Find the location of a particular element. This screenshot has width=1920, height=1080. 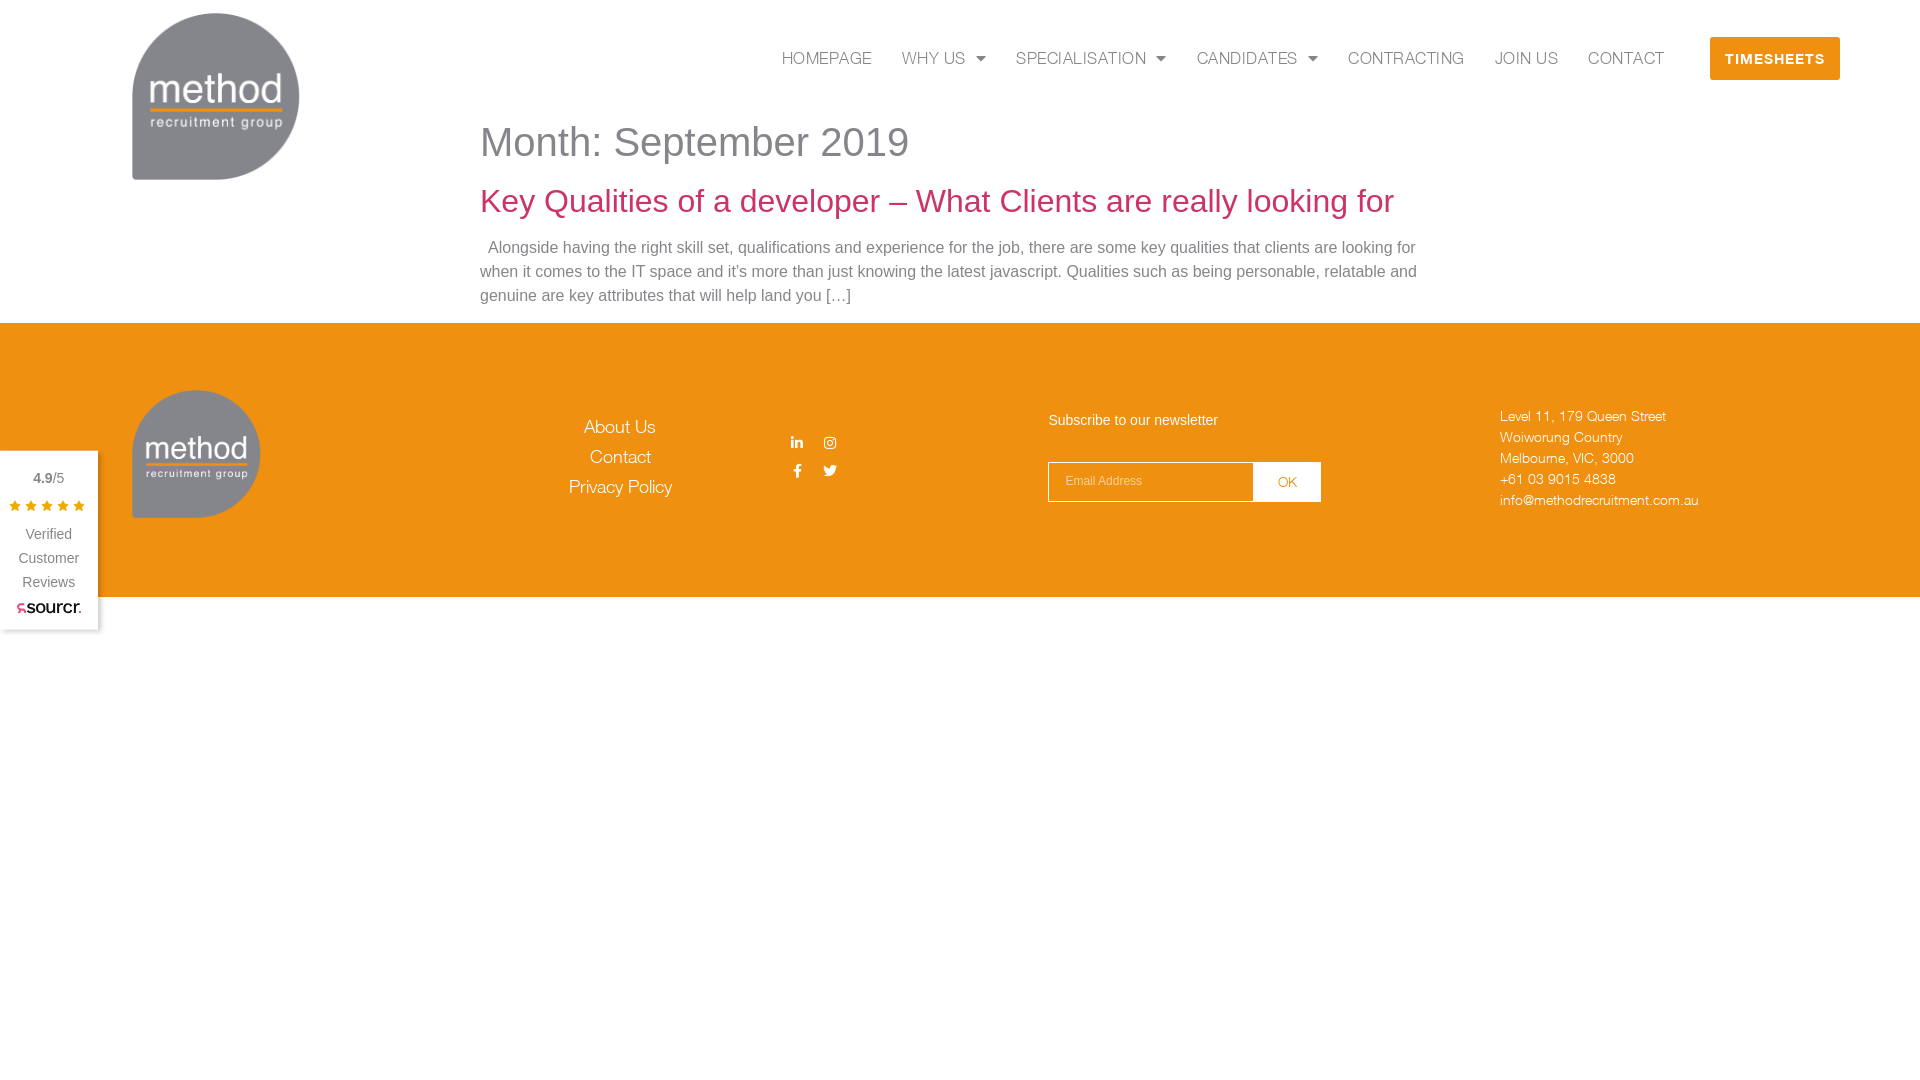

CANDIDATES is located at coordinates (1258, 58).